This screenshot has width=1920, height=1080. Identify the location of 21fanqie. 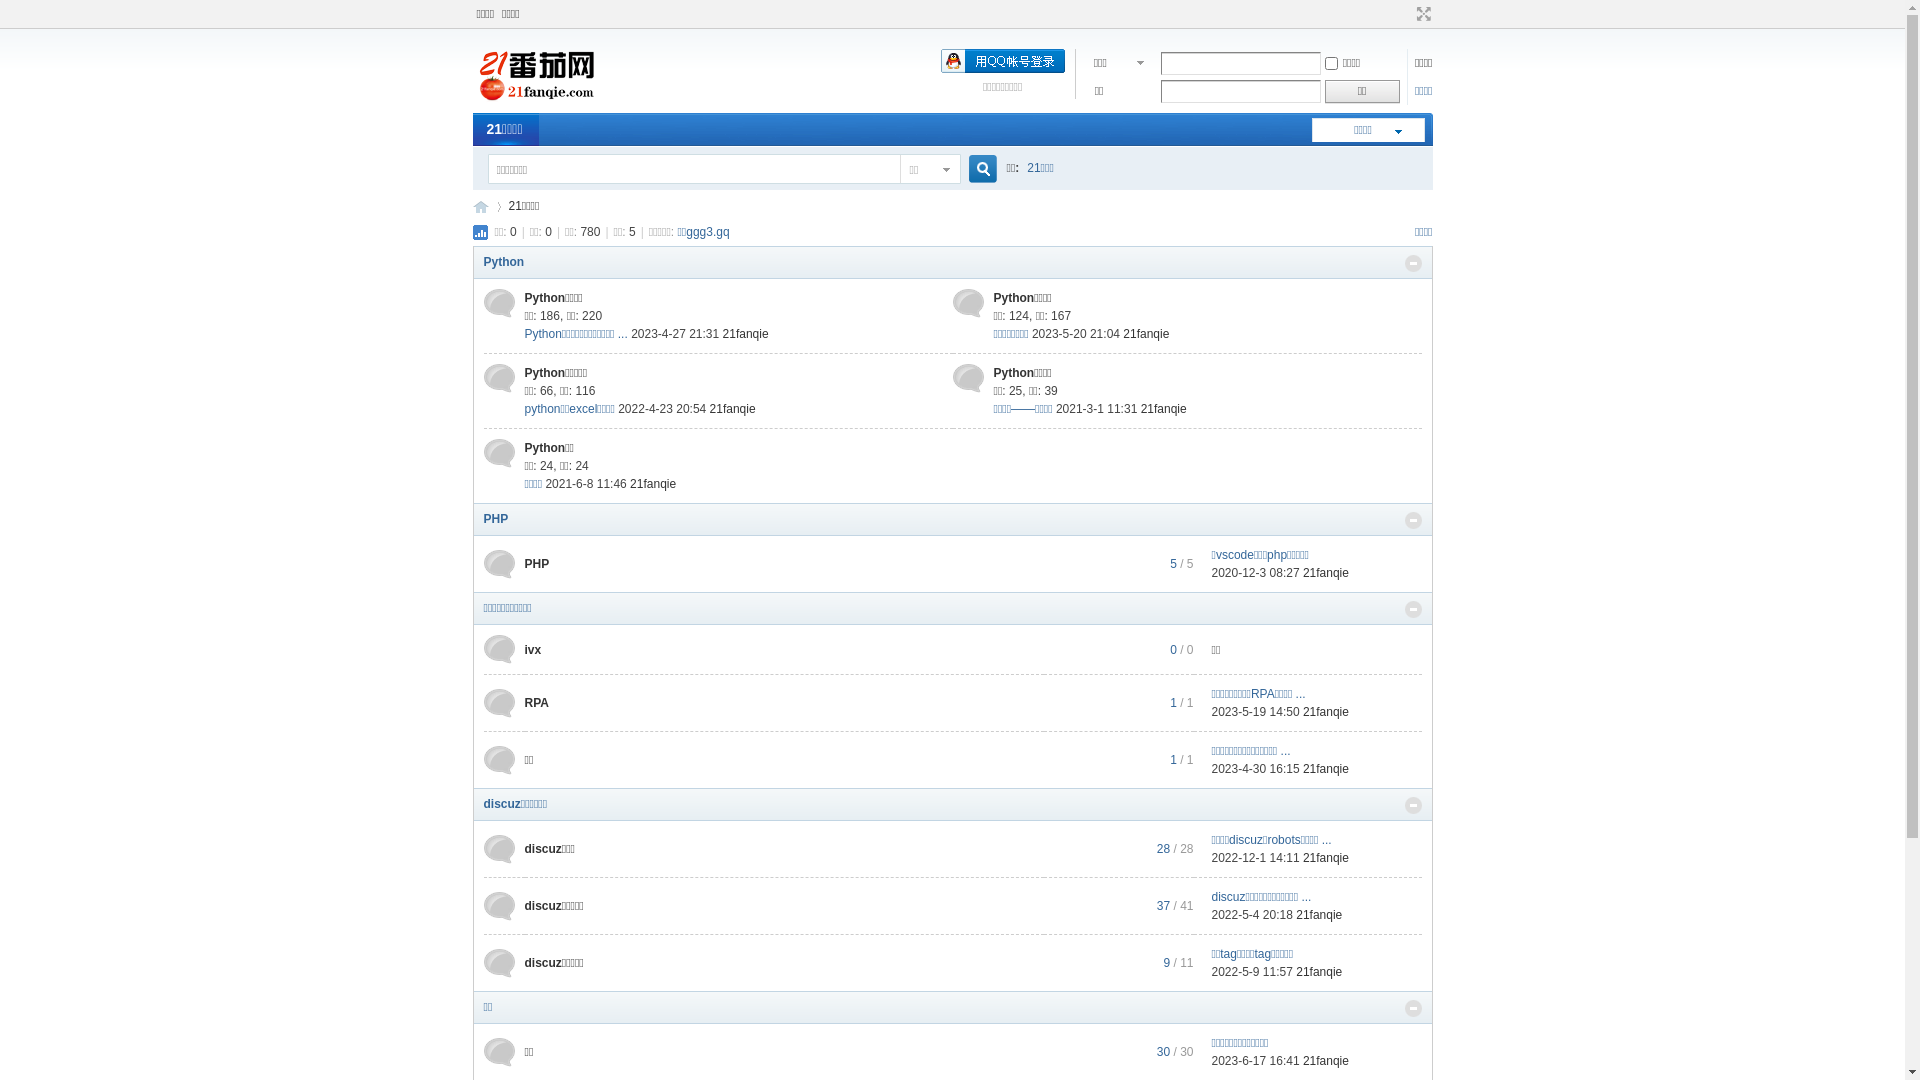
(653, 484).